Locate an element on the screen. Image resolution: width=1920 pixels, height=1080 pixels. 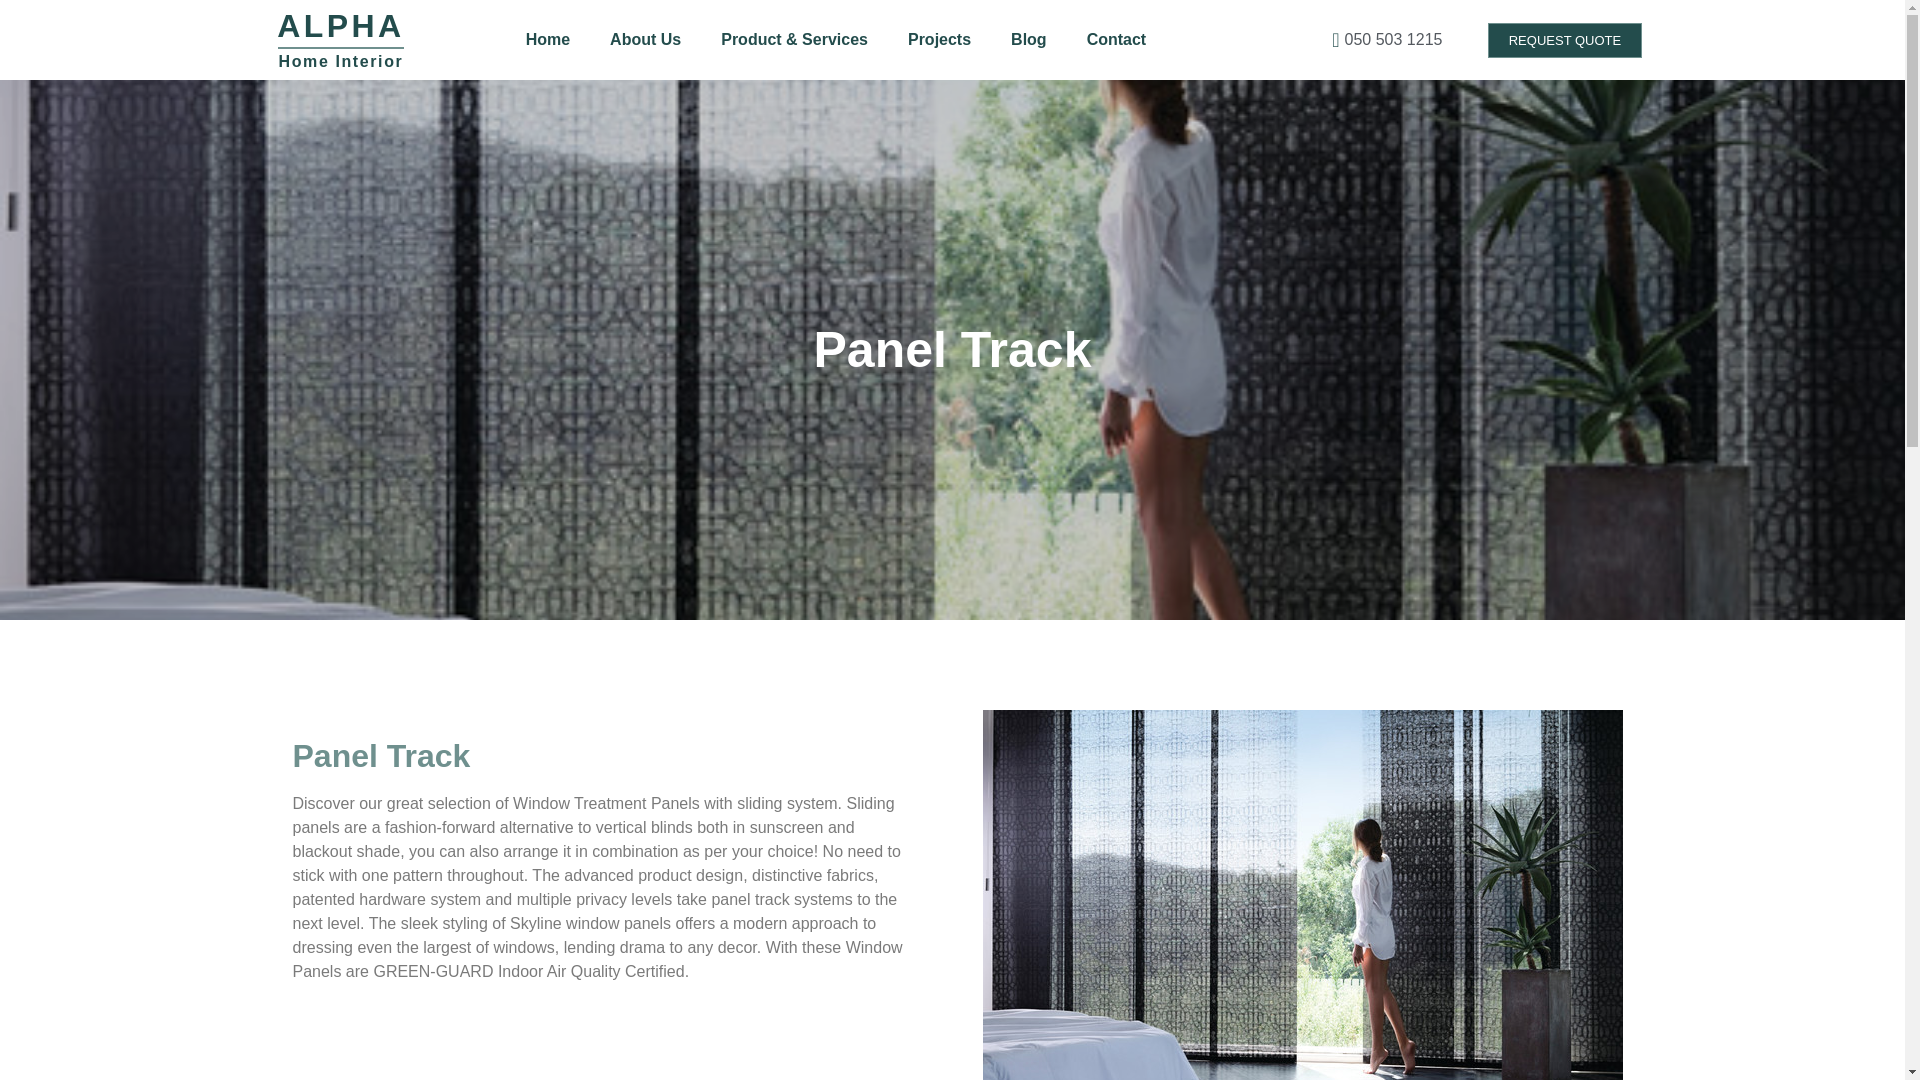
Home Interior is located at coordinates (340, 61).